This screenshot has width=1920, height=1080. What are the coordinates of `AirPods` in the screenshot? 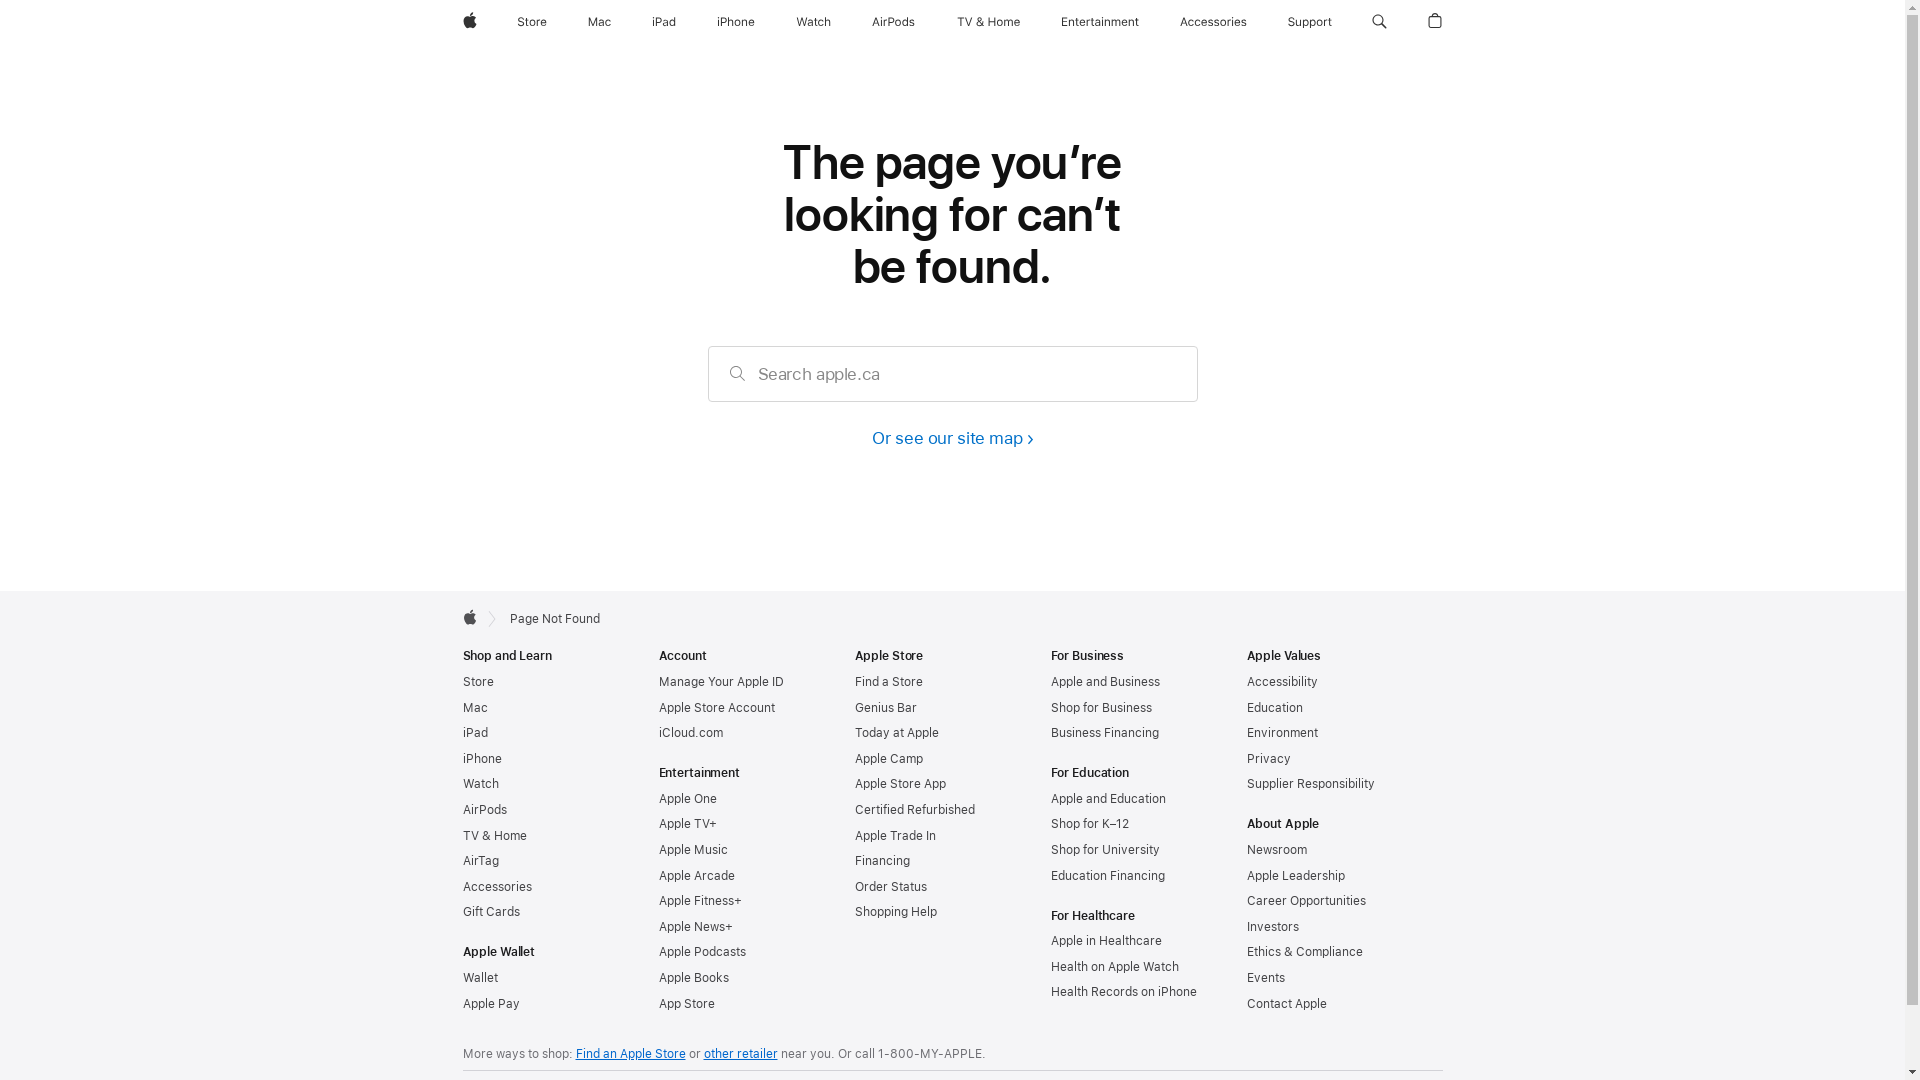 It's located at (894, 22).